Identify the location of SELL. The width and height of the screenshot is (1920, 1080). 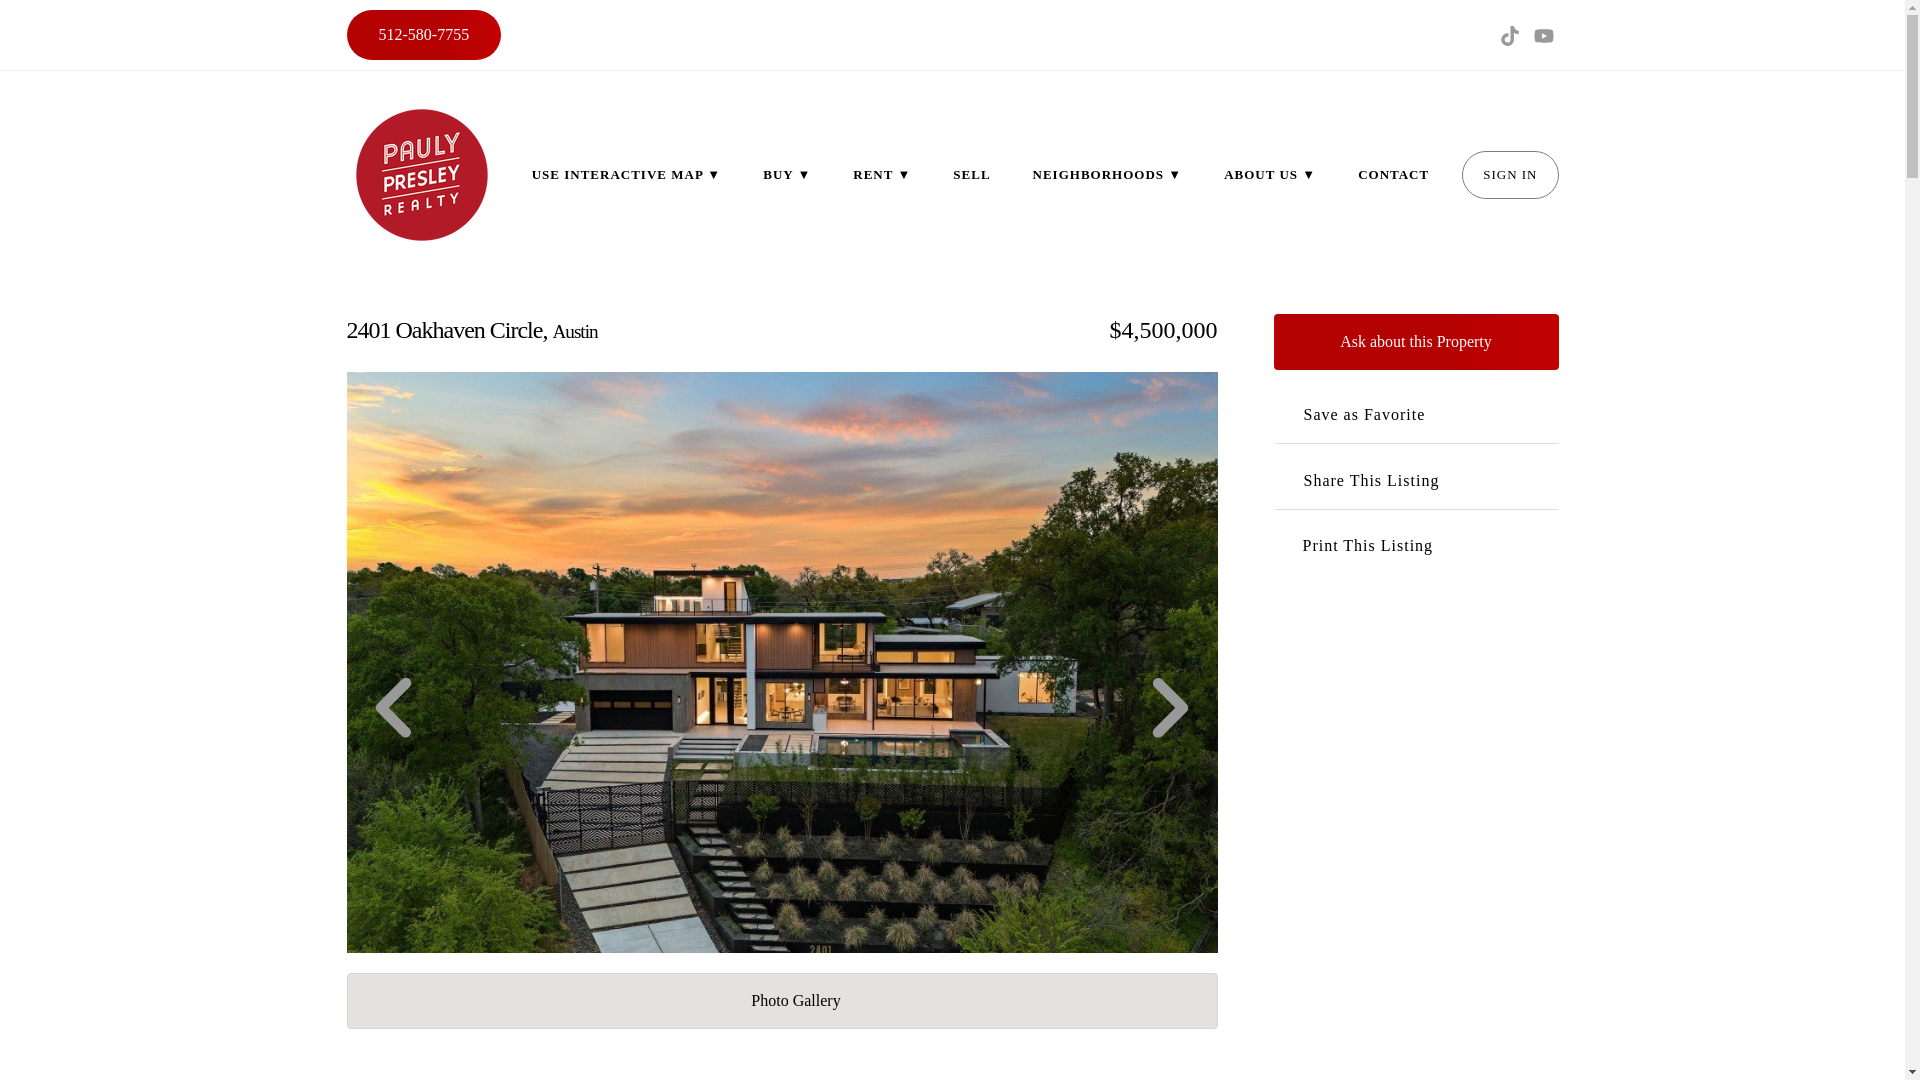
(971, 174).